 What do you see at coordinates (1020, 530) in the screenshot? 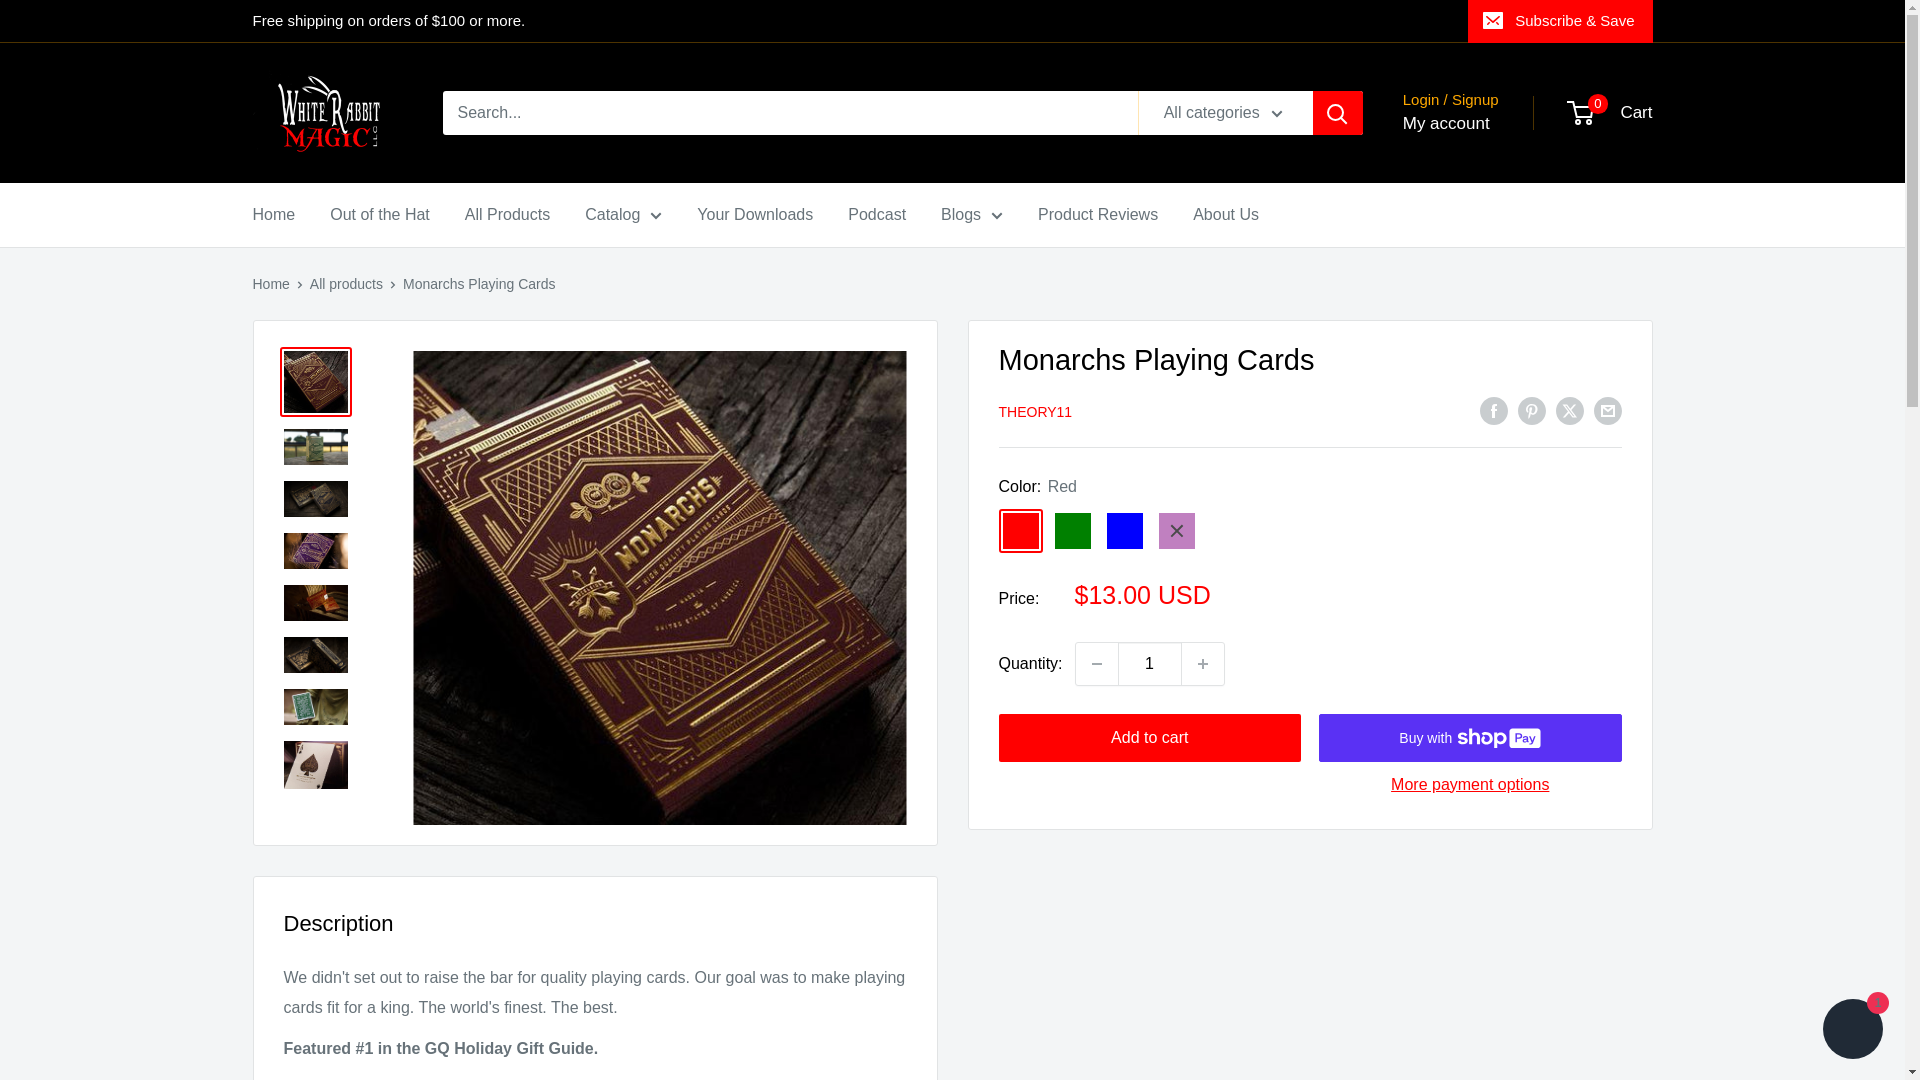
I see `Red` at bounding box center [1020, 530].